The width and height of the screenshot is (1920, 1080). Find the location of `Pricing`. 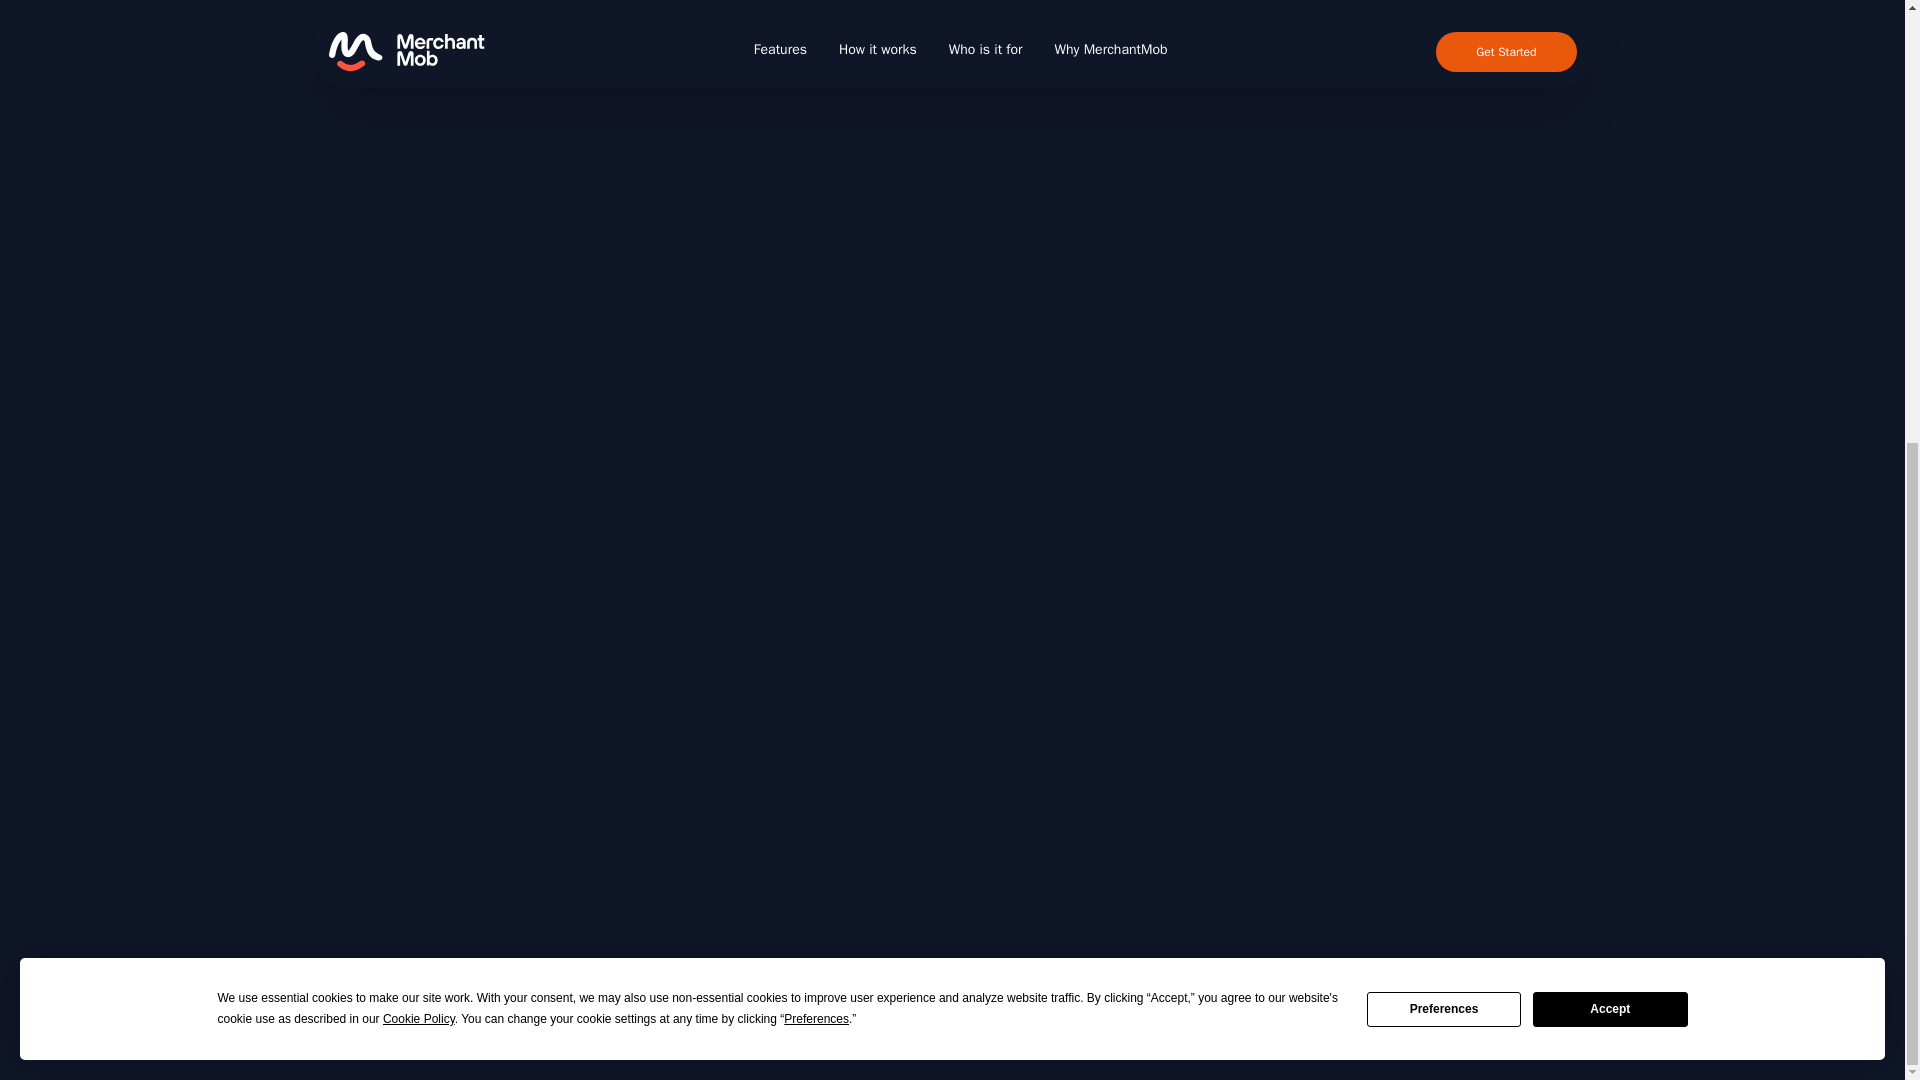

Pricing is located at coordinates (1303, 984).